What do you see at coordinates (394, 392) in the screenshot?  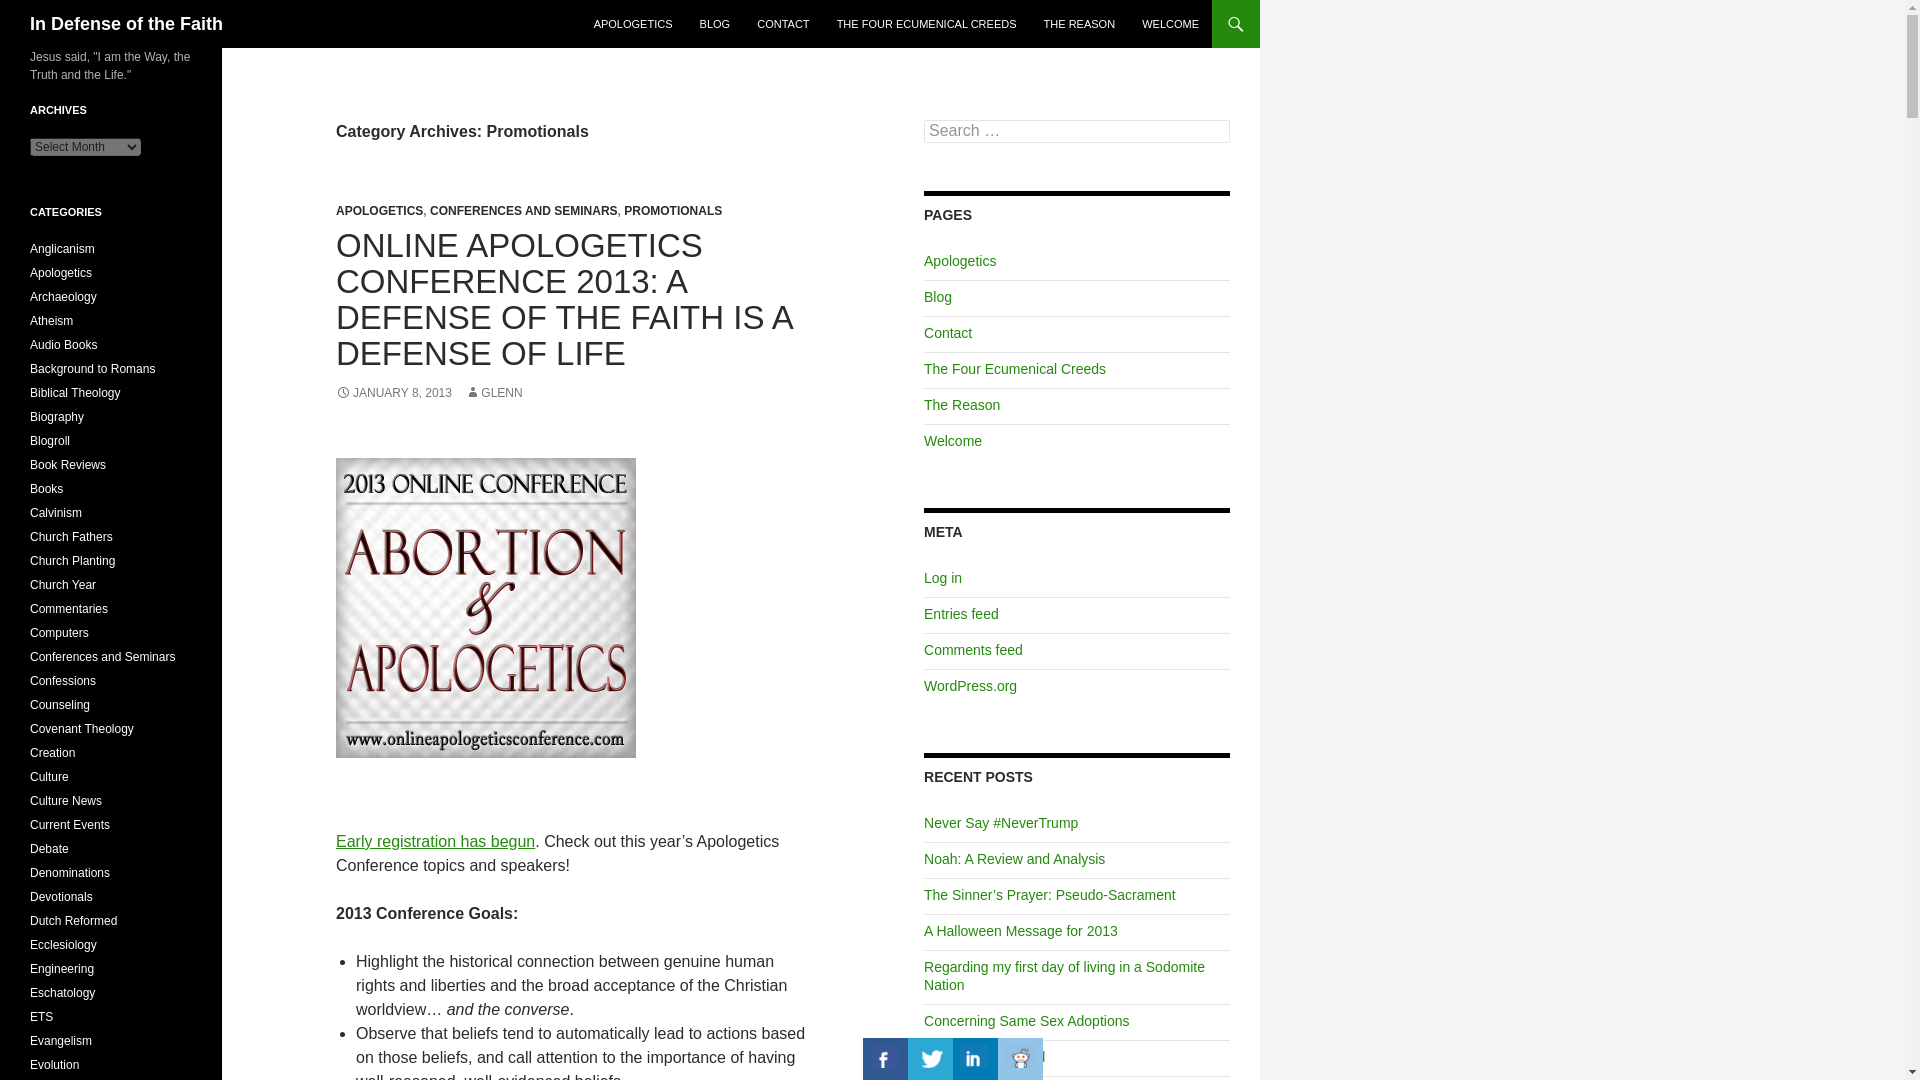 I see `JANUARY 8, 2013` at bounding box center [394, 392].